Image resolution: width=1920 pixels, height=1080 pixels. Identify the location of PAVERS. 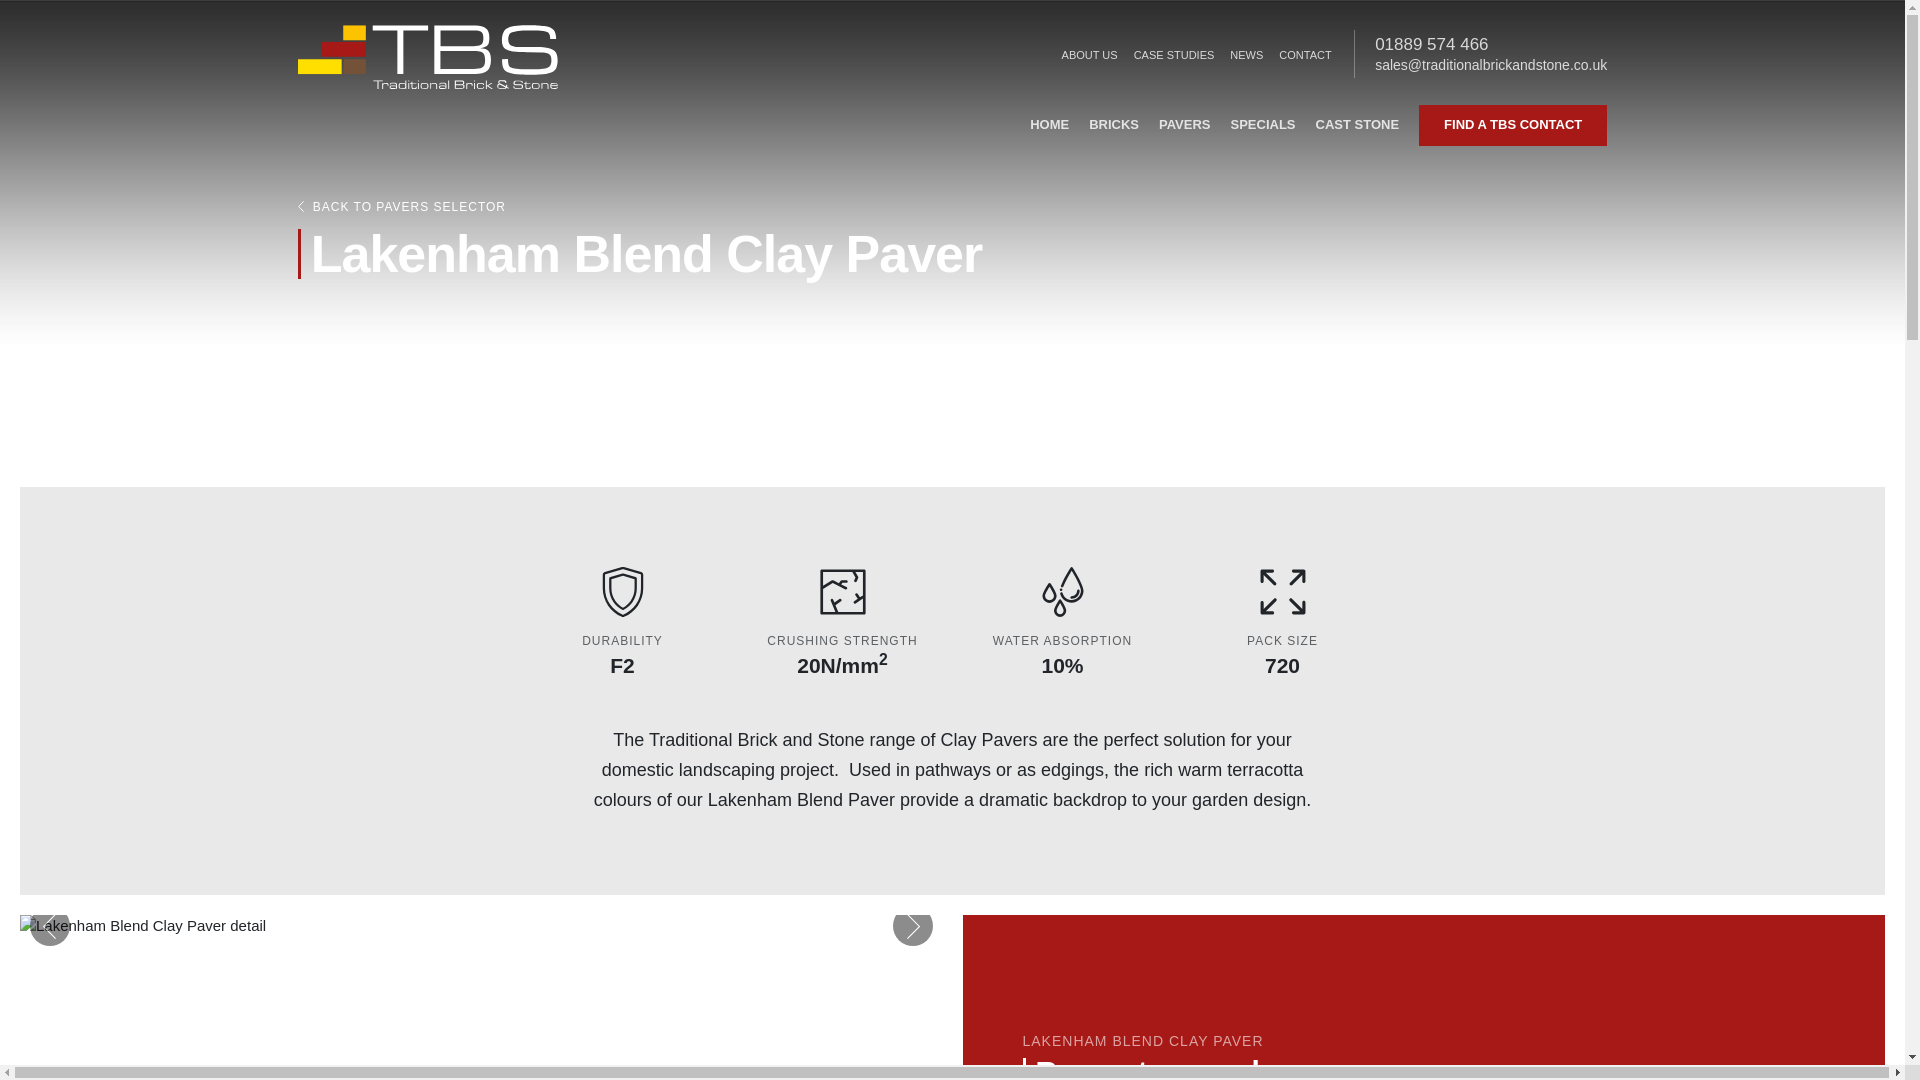
(1184, 124).